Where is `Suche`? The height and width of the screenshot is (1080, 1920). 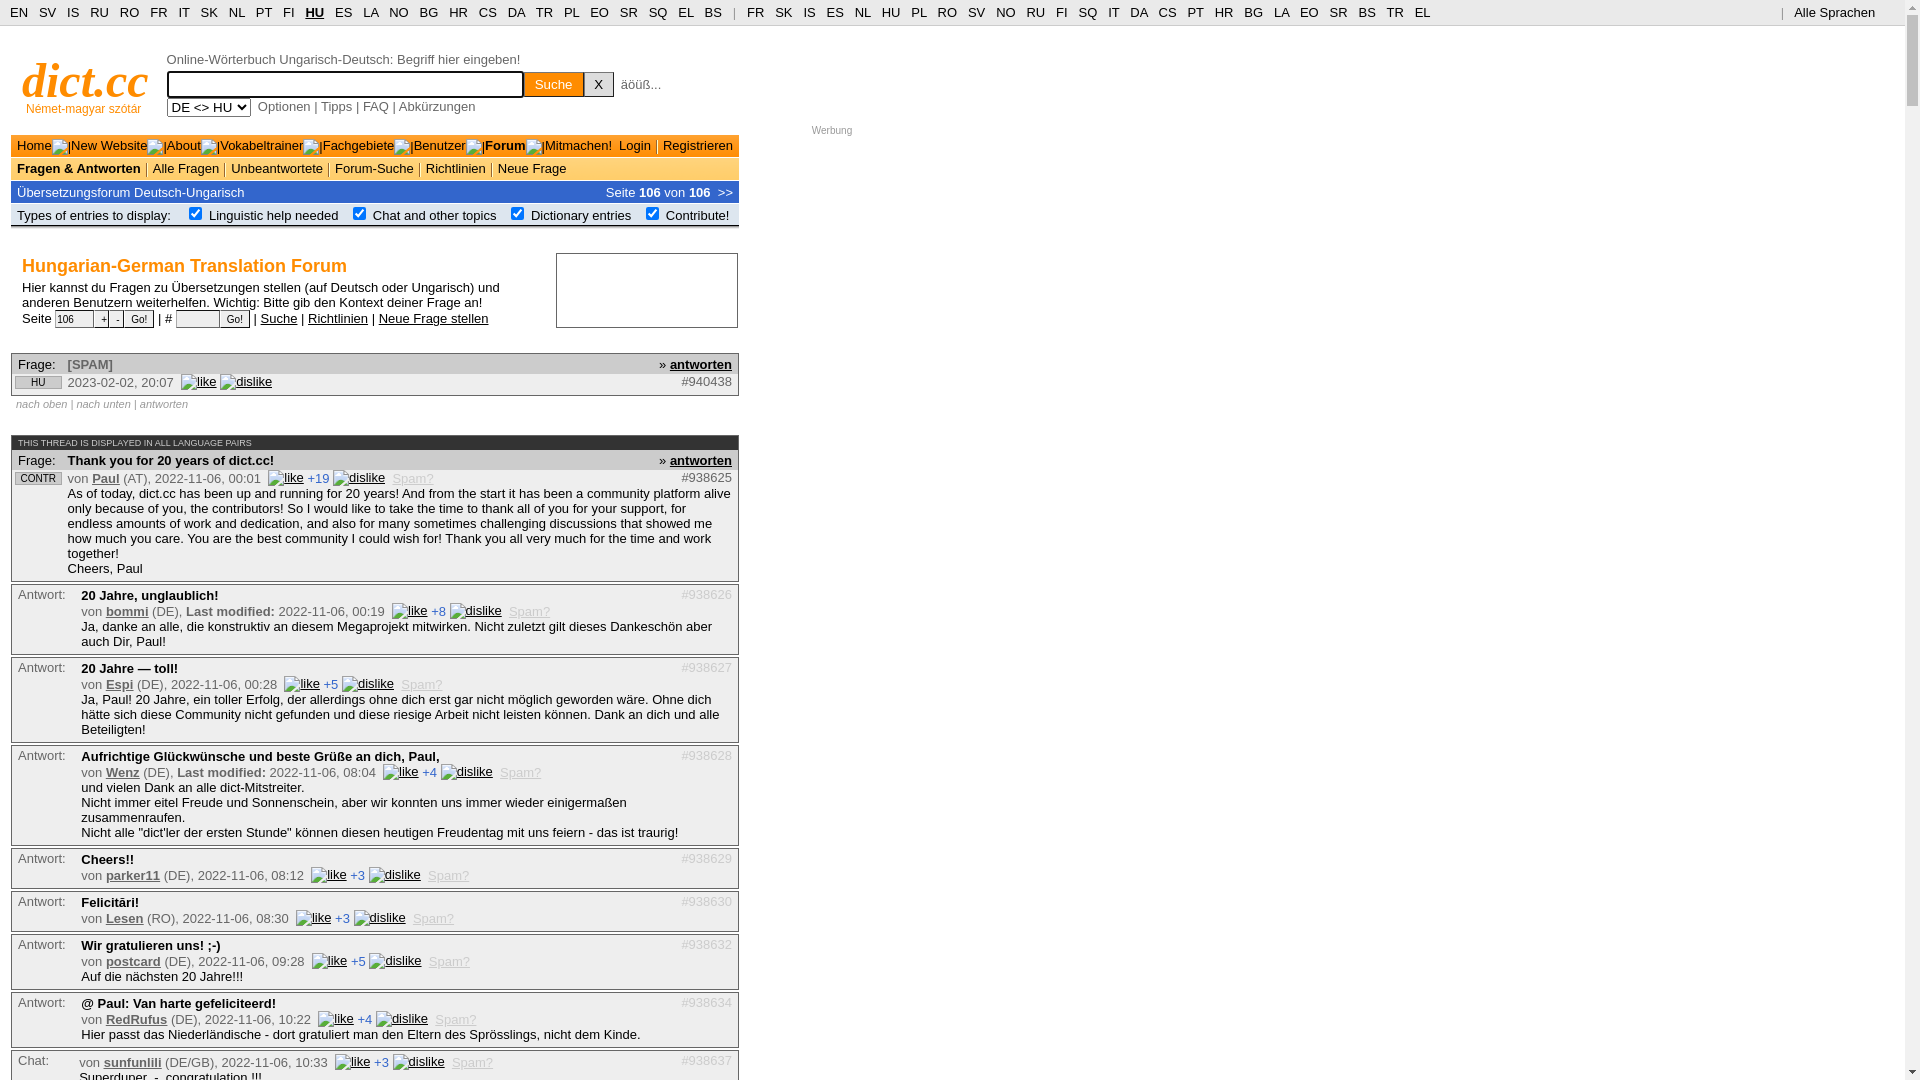
Suche is located at coordinates (554, 84).